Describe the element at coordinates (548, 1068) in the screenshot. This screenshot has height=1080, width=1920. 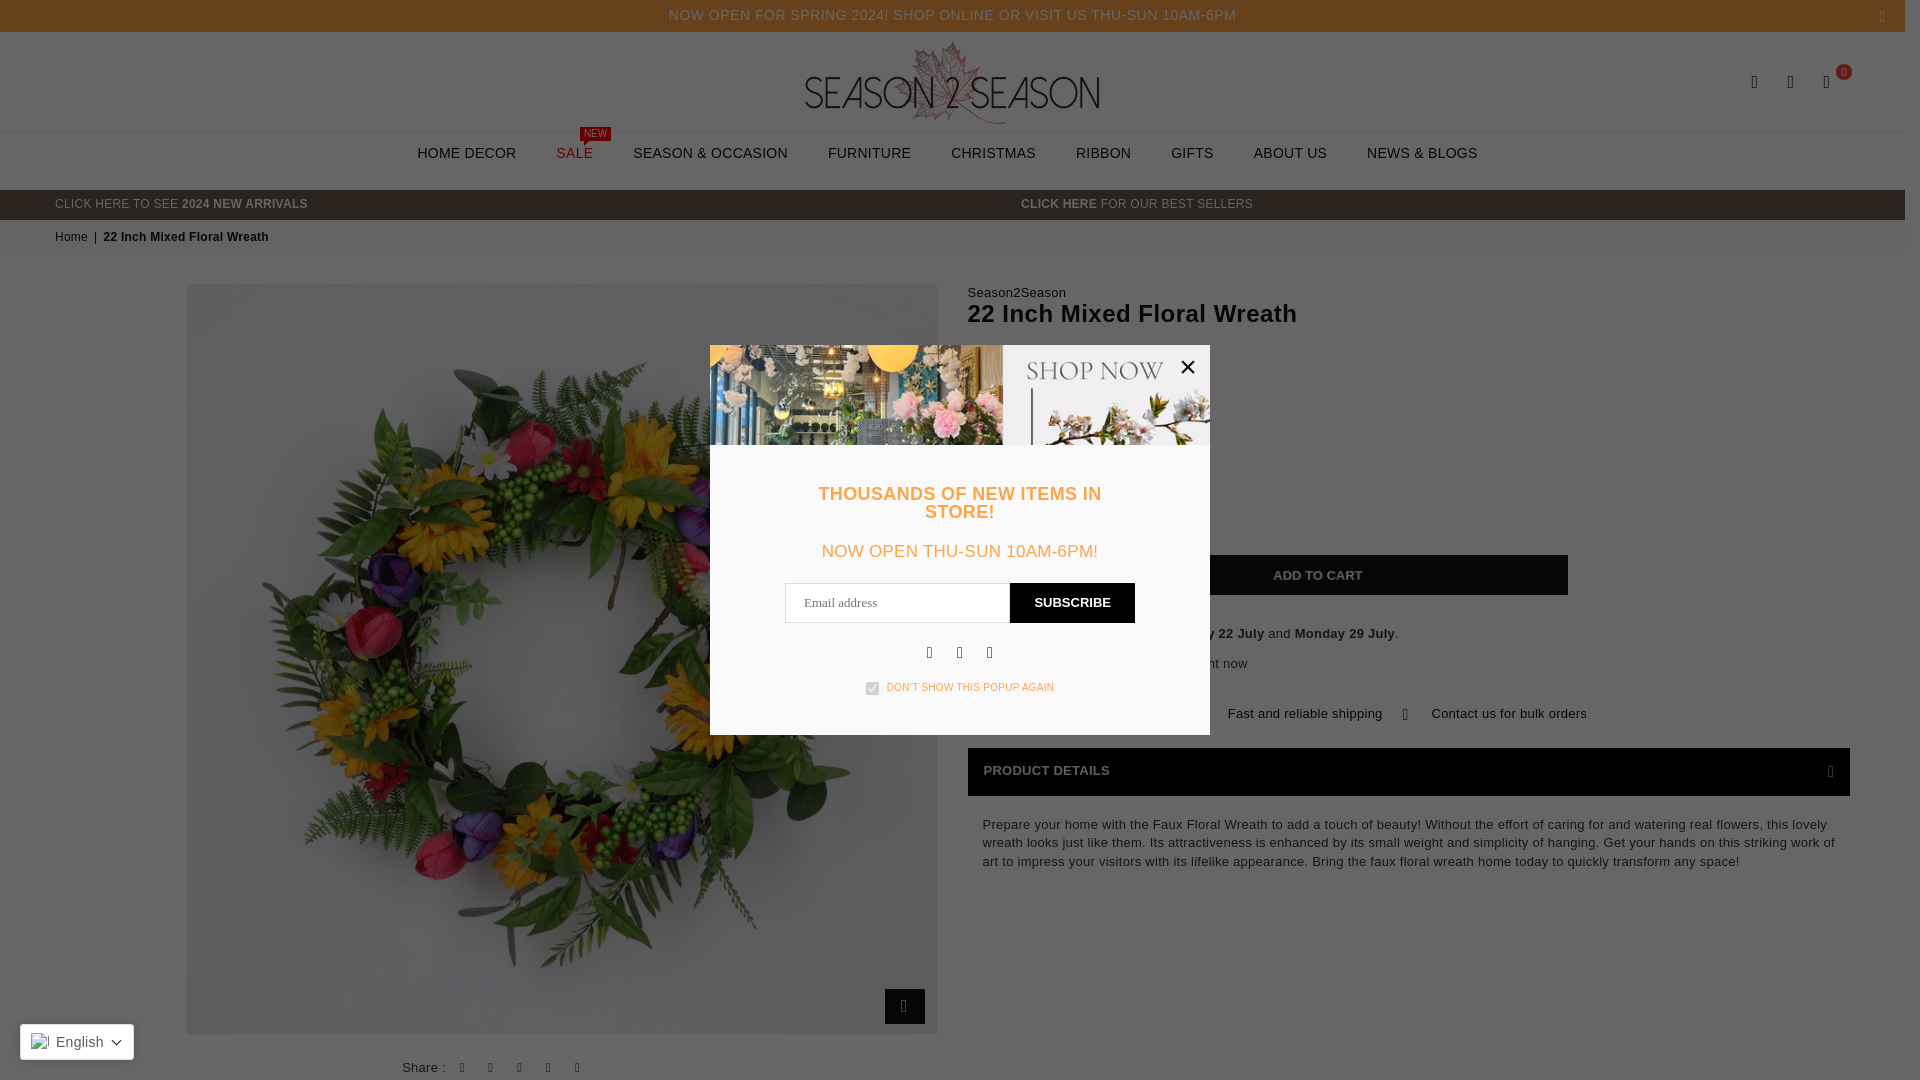
I see `Share on Linked In` at that location.